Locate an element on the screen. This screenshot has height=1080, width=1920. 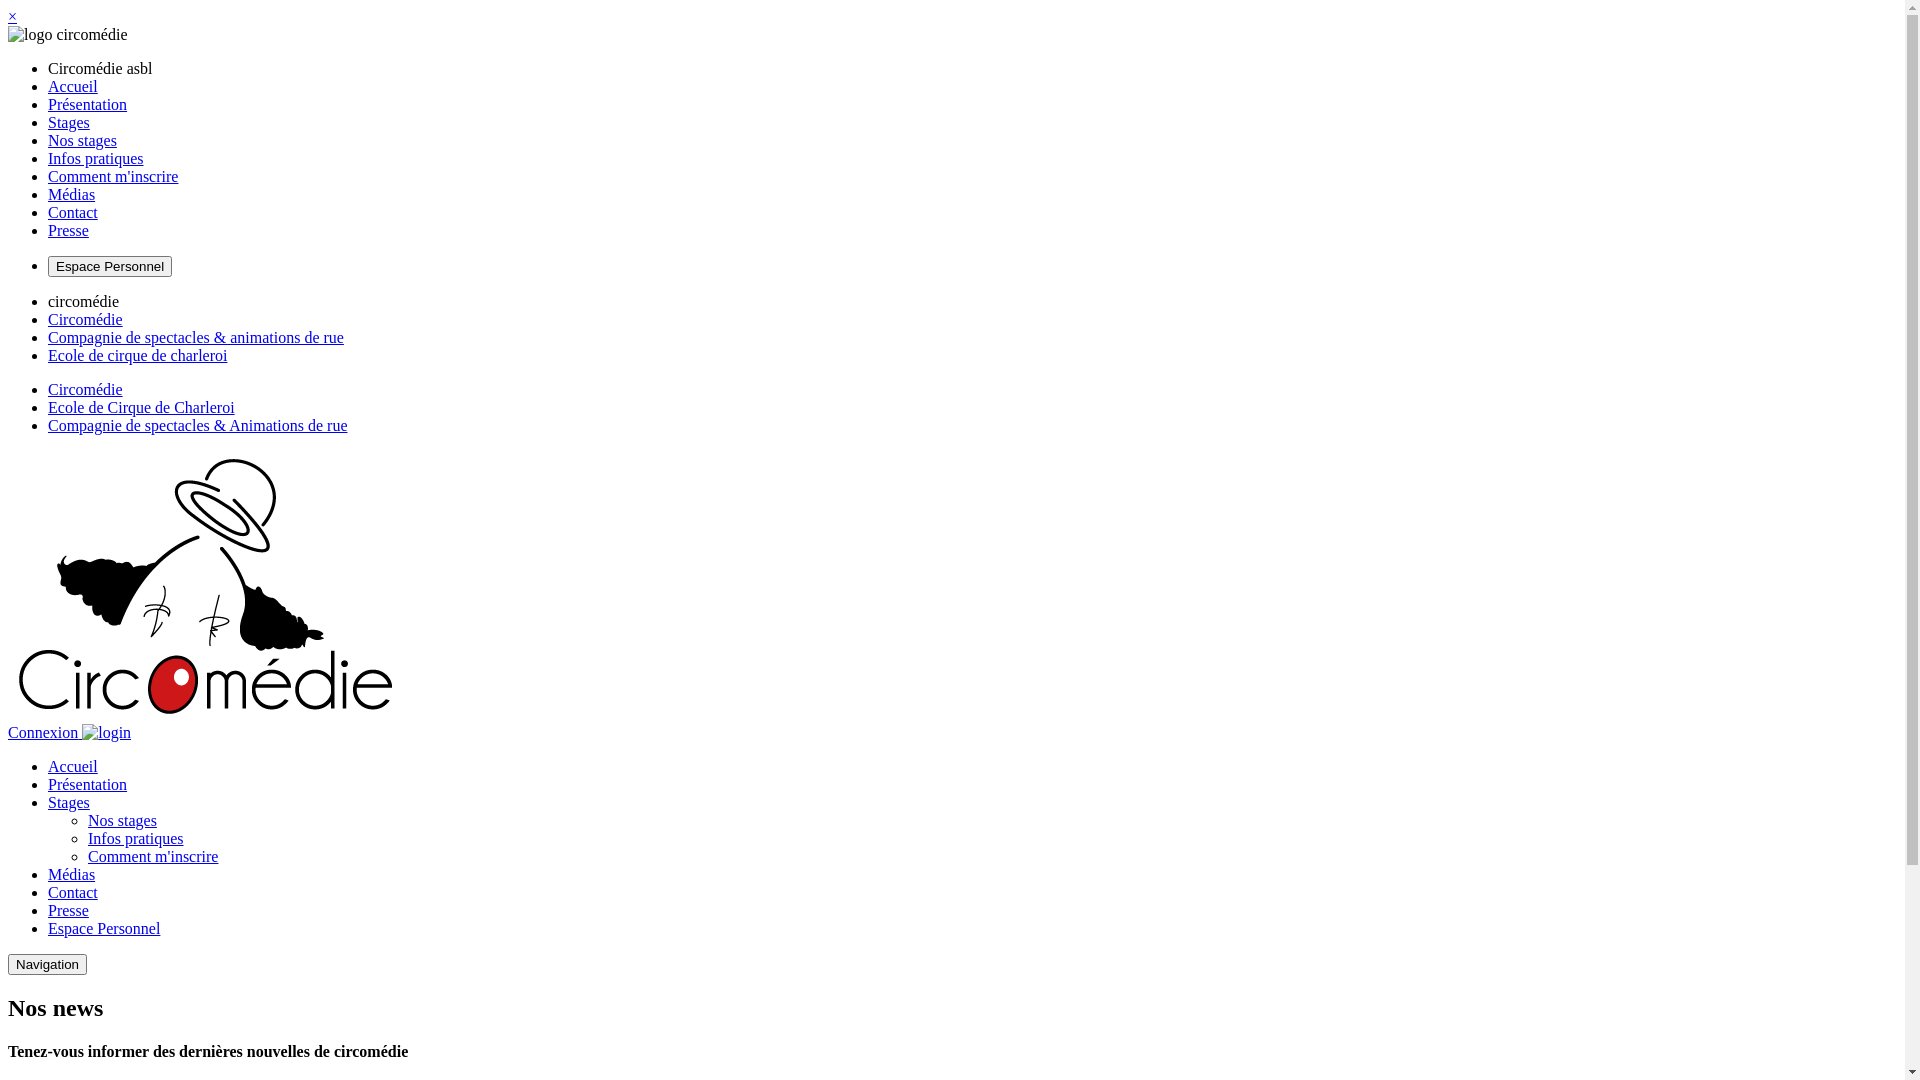
Presse is located at coordinates (68, 910).